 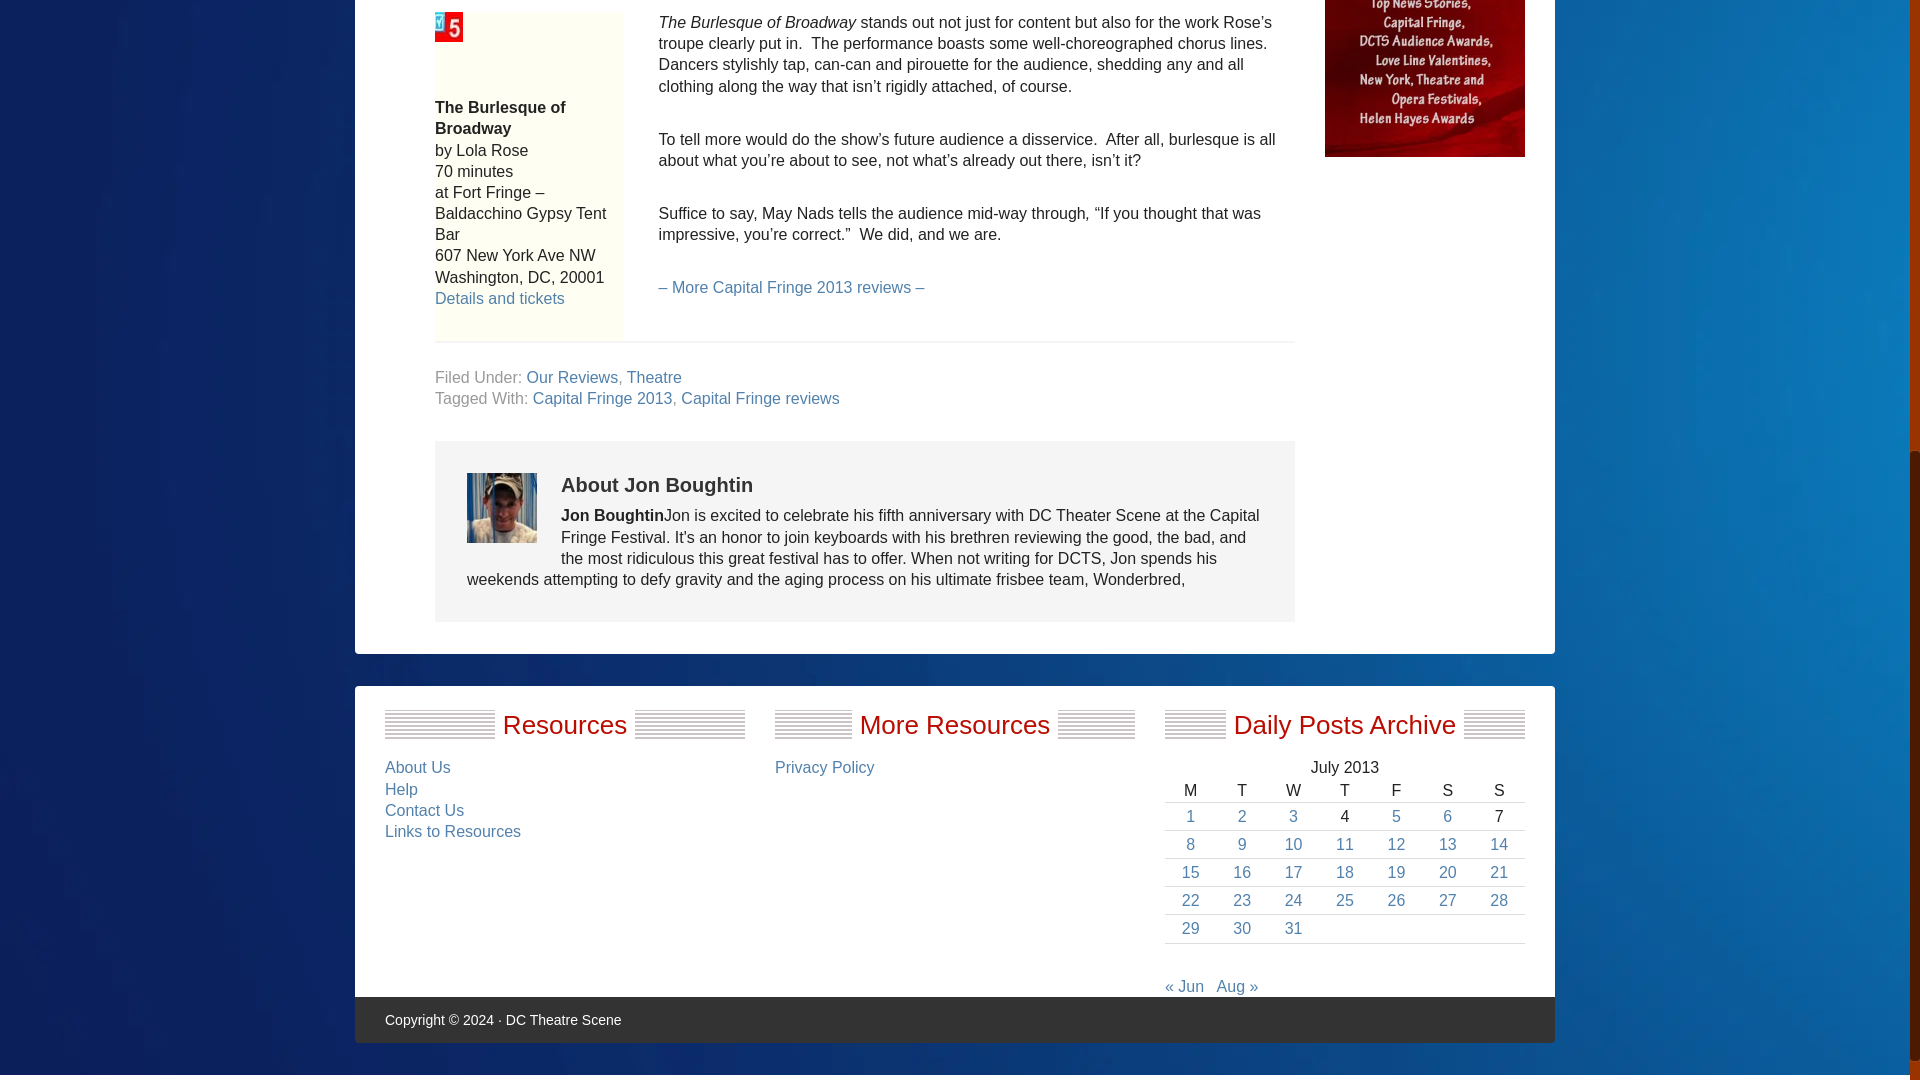 What do you see at coordinates (1293, 790) in the screenshot?
I see `Wednesday` at bounding box center [1293, 790].